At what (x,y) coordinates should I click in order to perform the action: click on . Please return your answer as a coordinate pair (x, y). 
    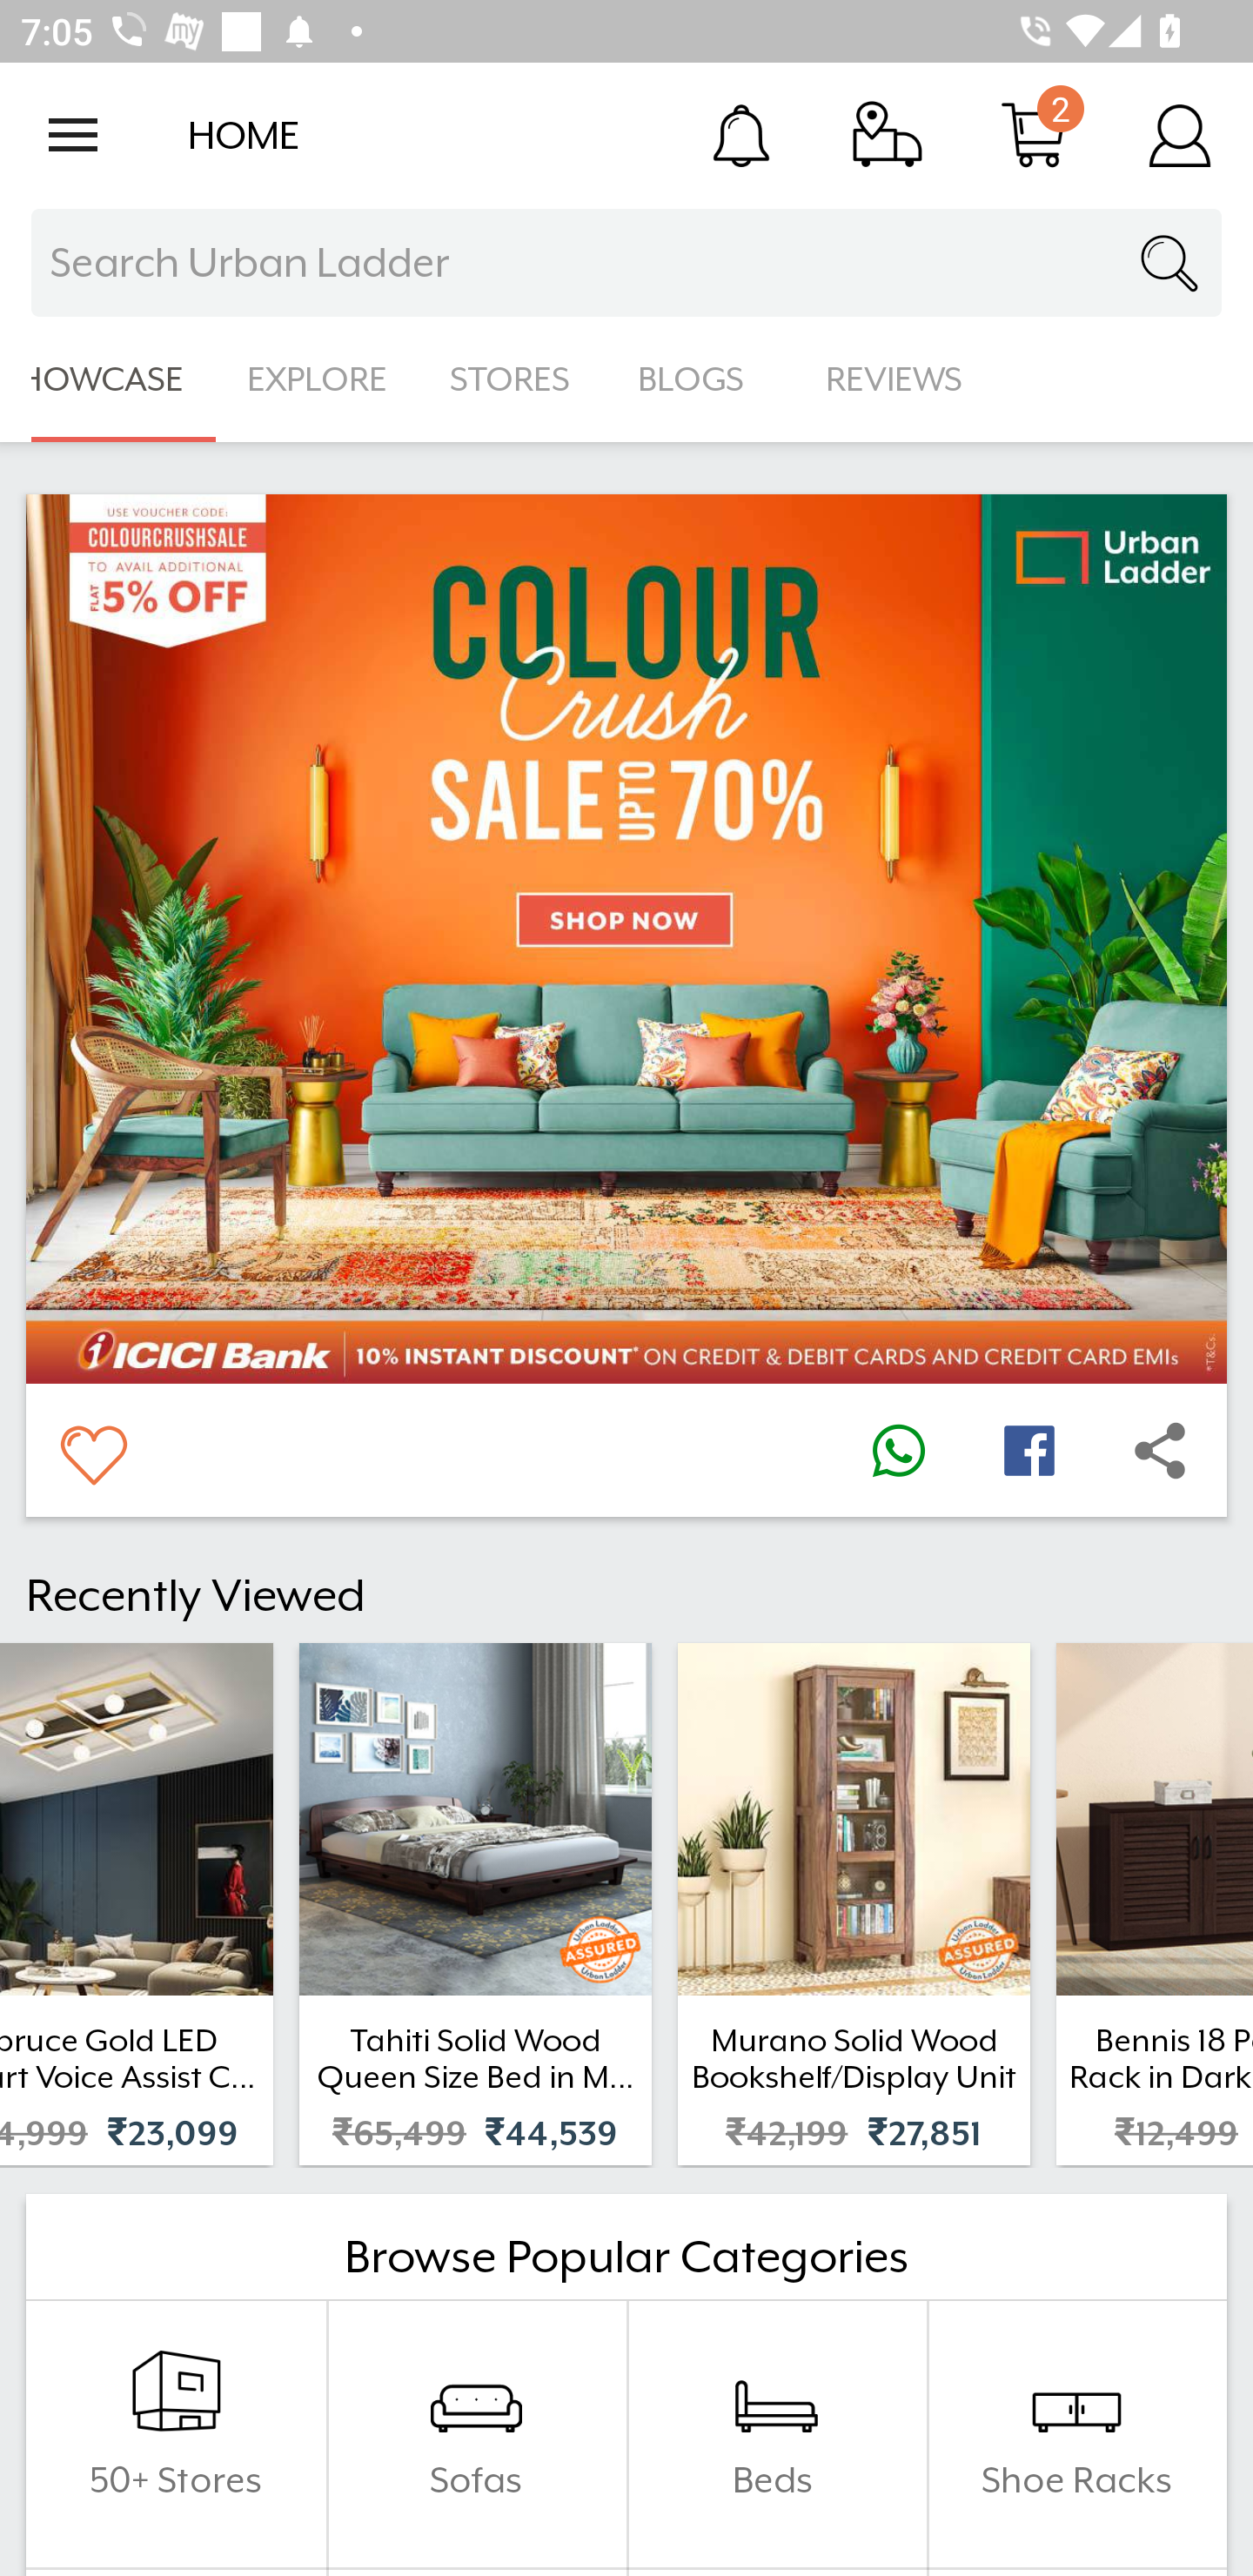
    Looking at the image, I should click on (1160, 1450).